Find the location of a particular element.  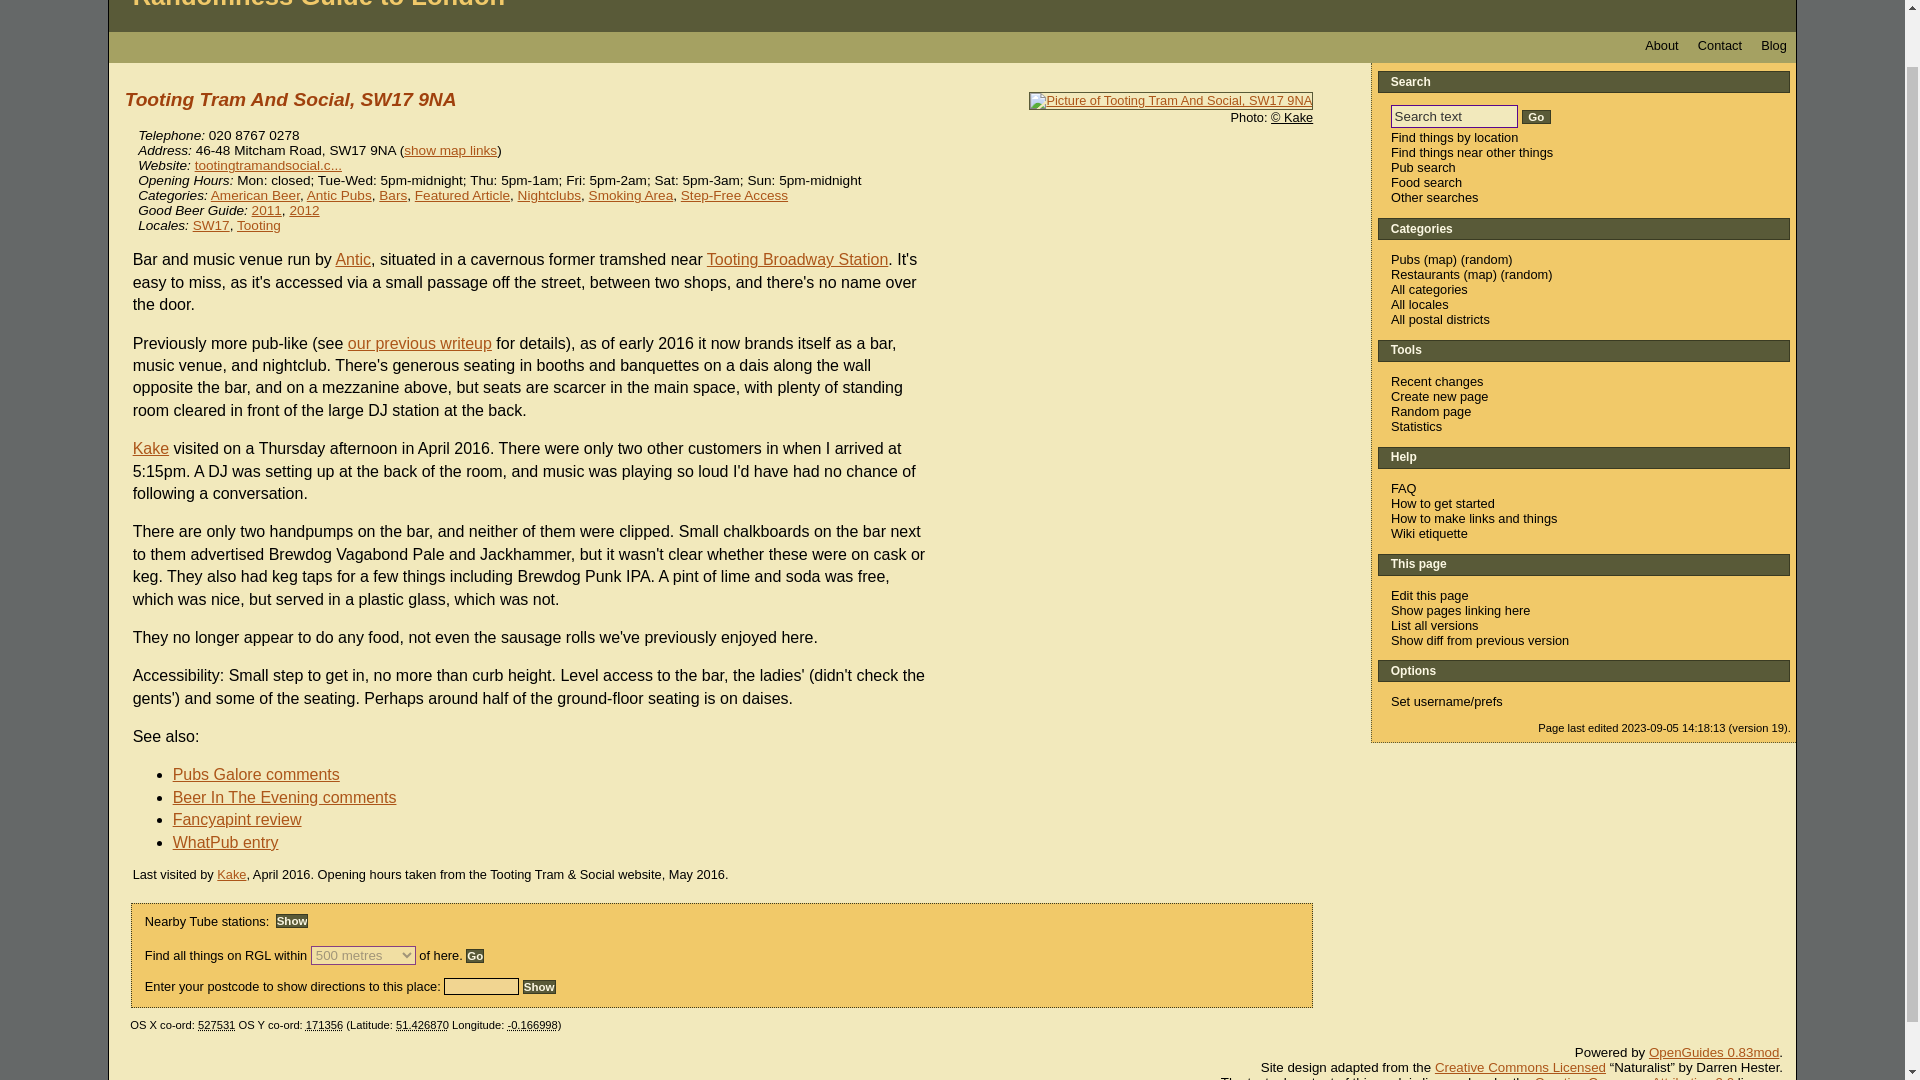

View a list of all pubs is located at coordinates (1405, 258).